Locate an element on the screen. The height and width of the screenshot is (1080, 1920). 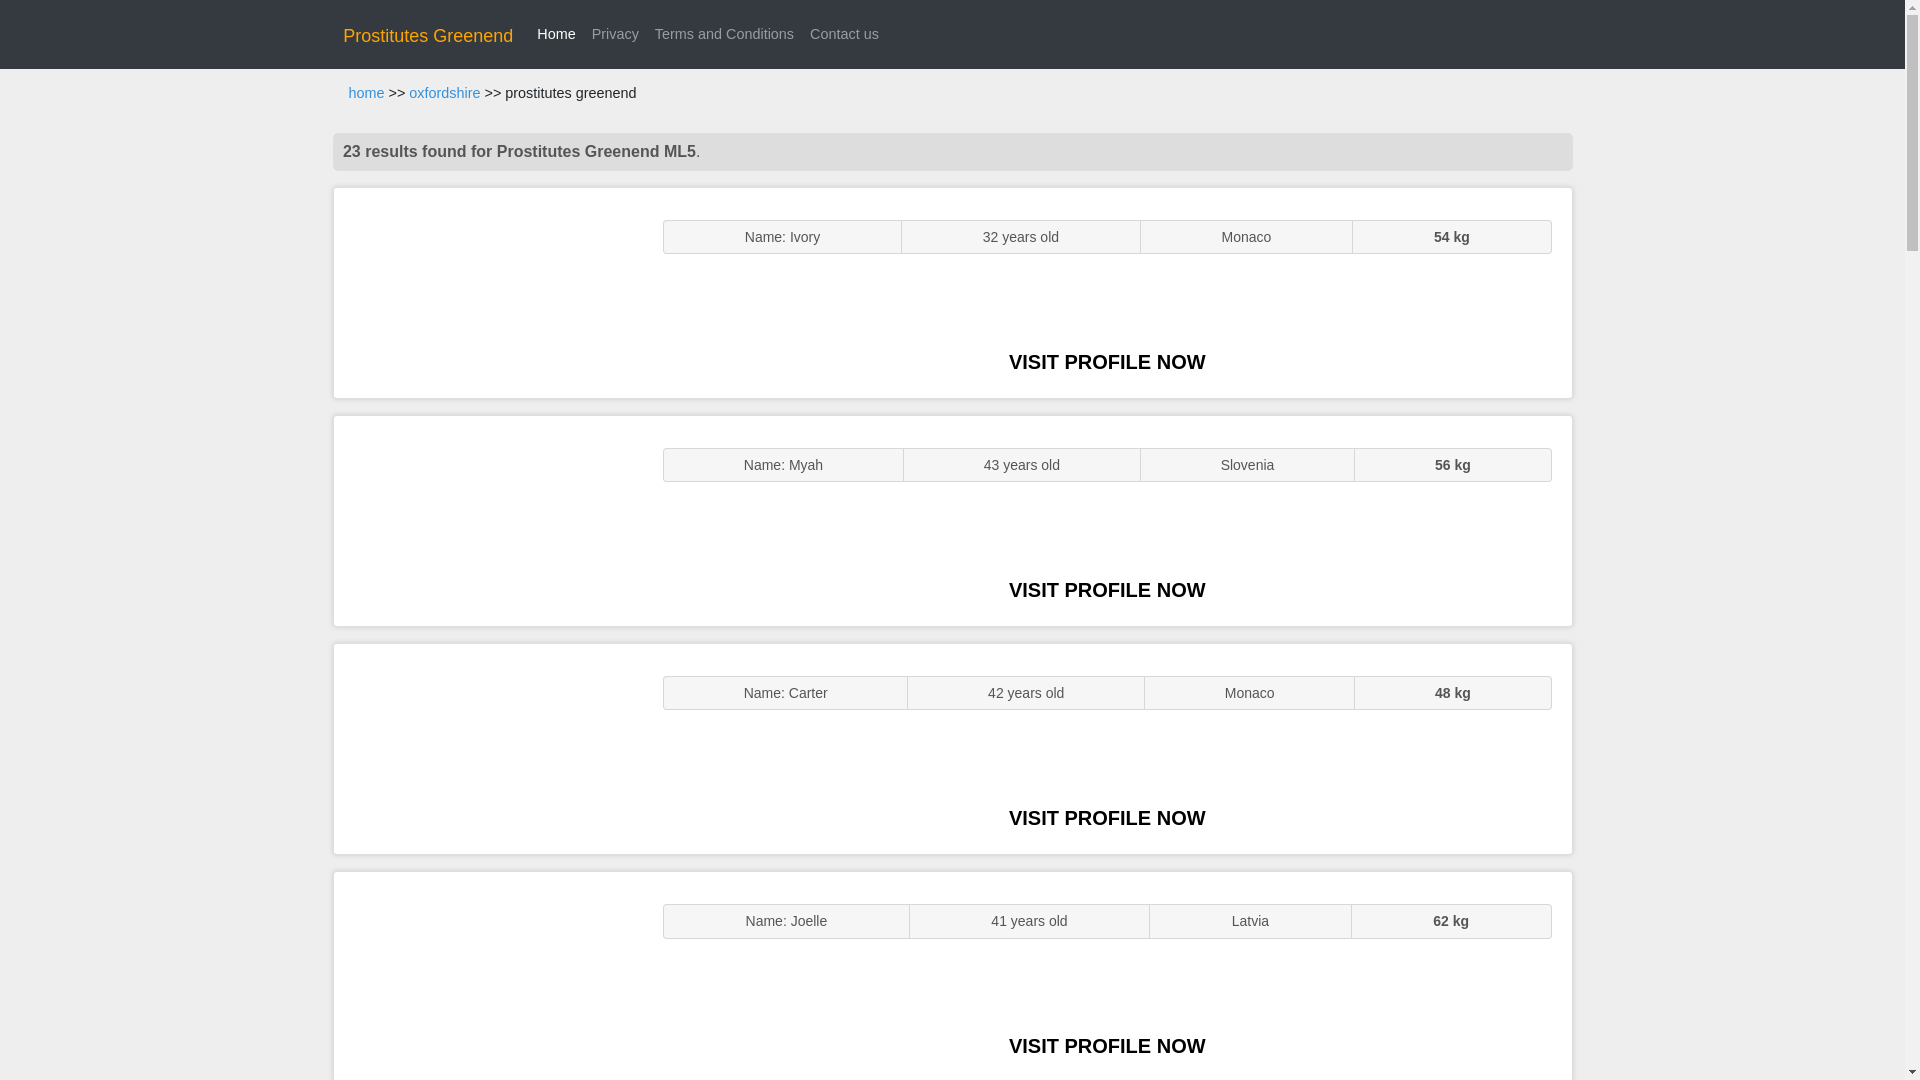
oxfordshire is located at coordinates (444, 93).